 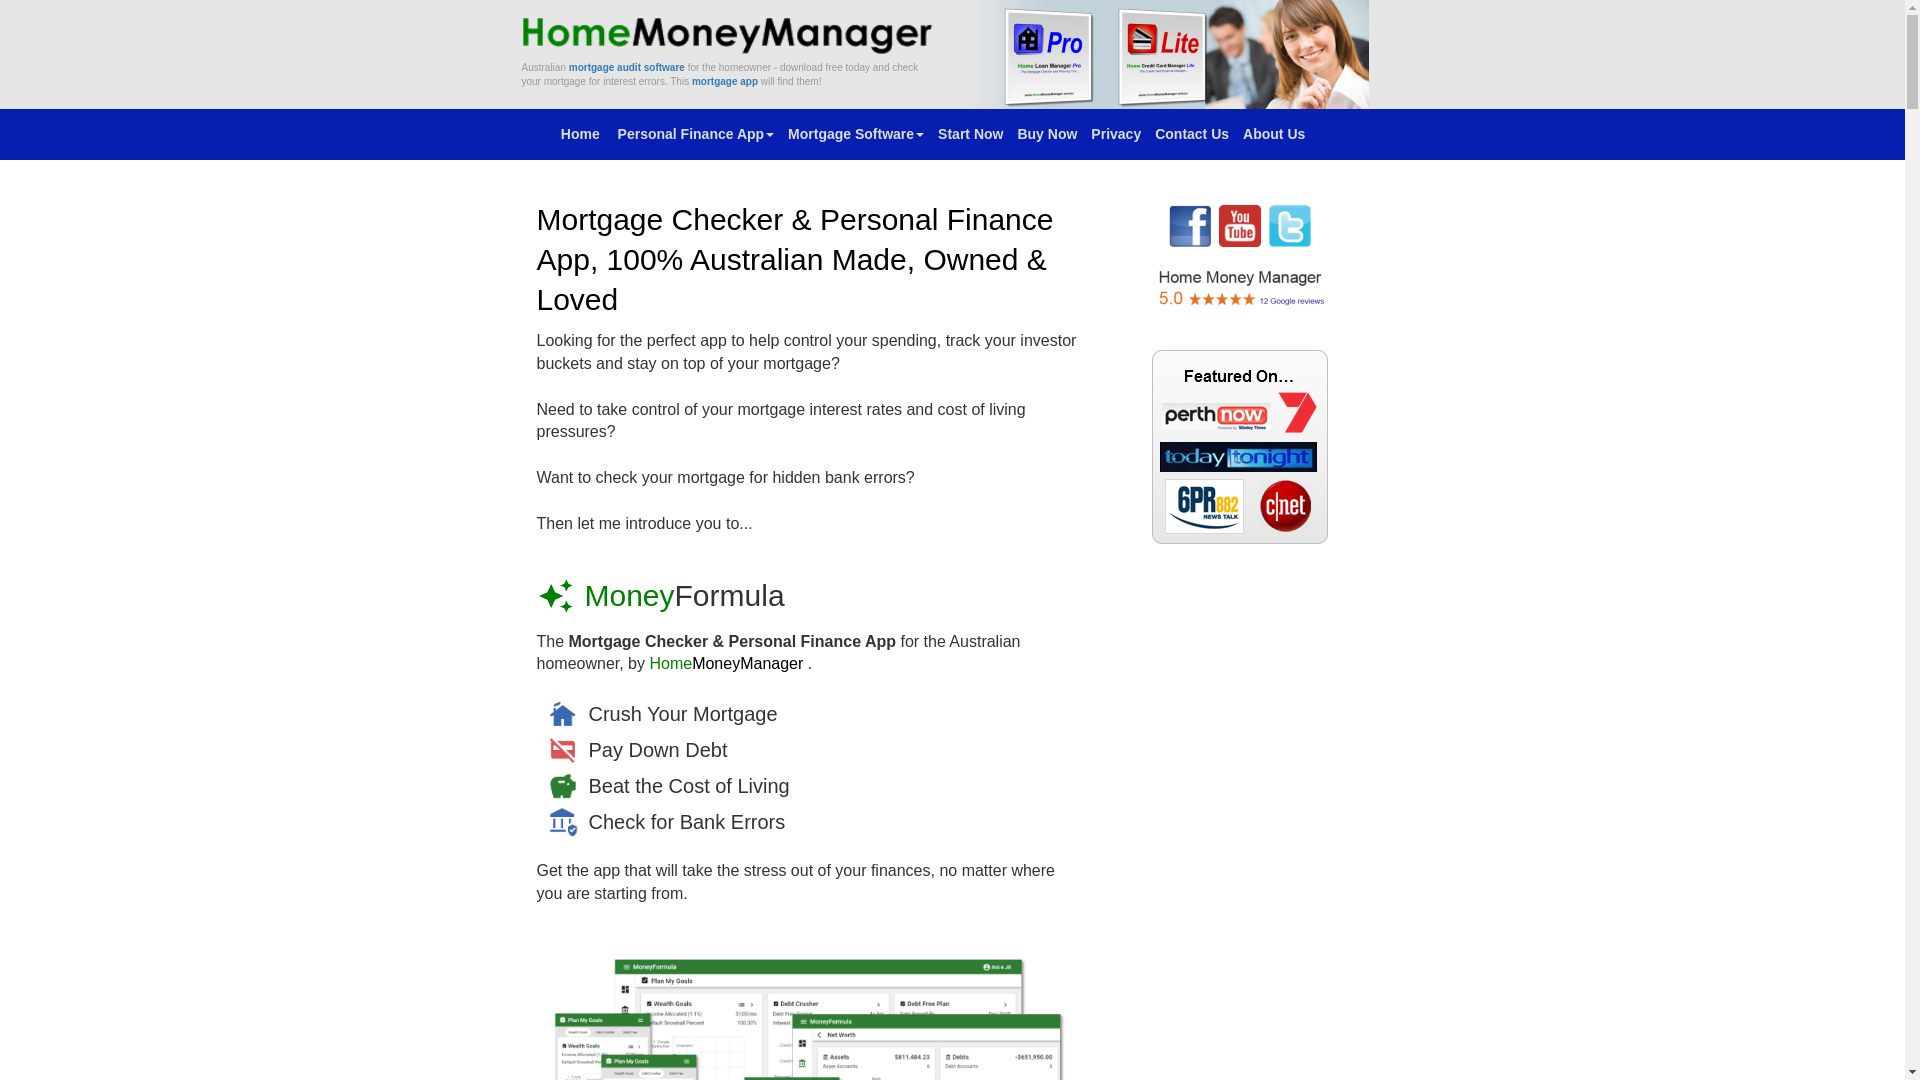 I want to click on www.HomeMoneyManager.com, so click(x=730, y=33).